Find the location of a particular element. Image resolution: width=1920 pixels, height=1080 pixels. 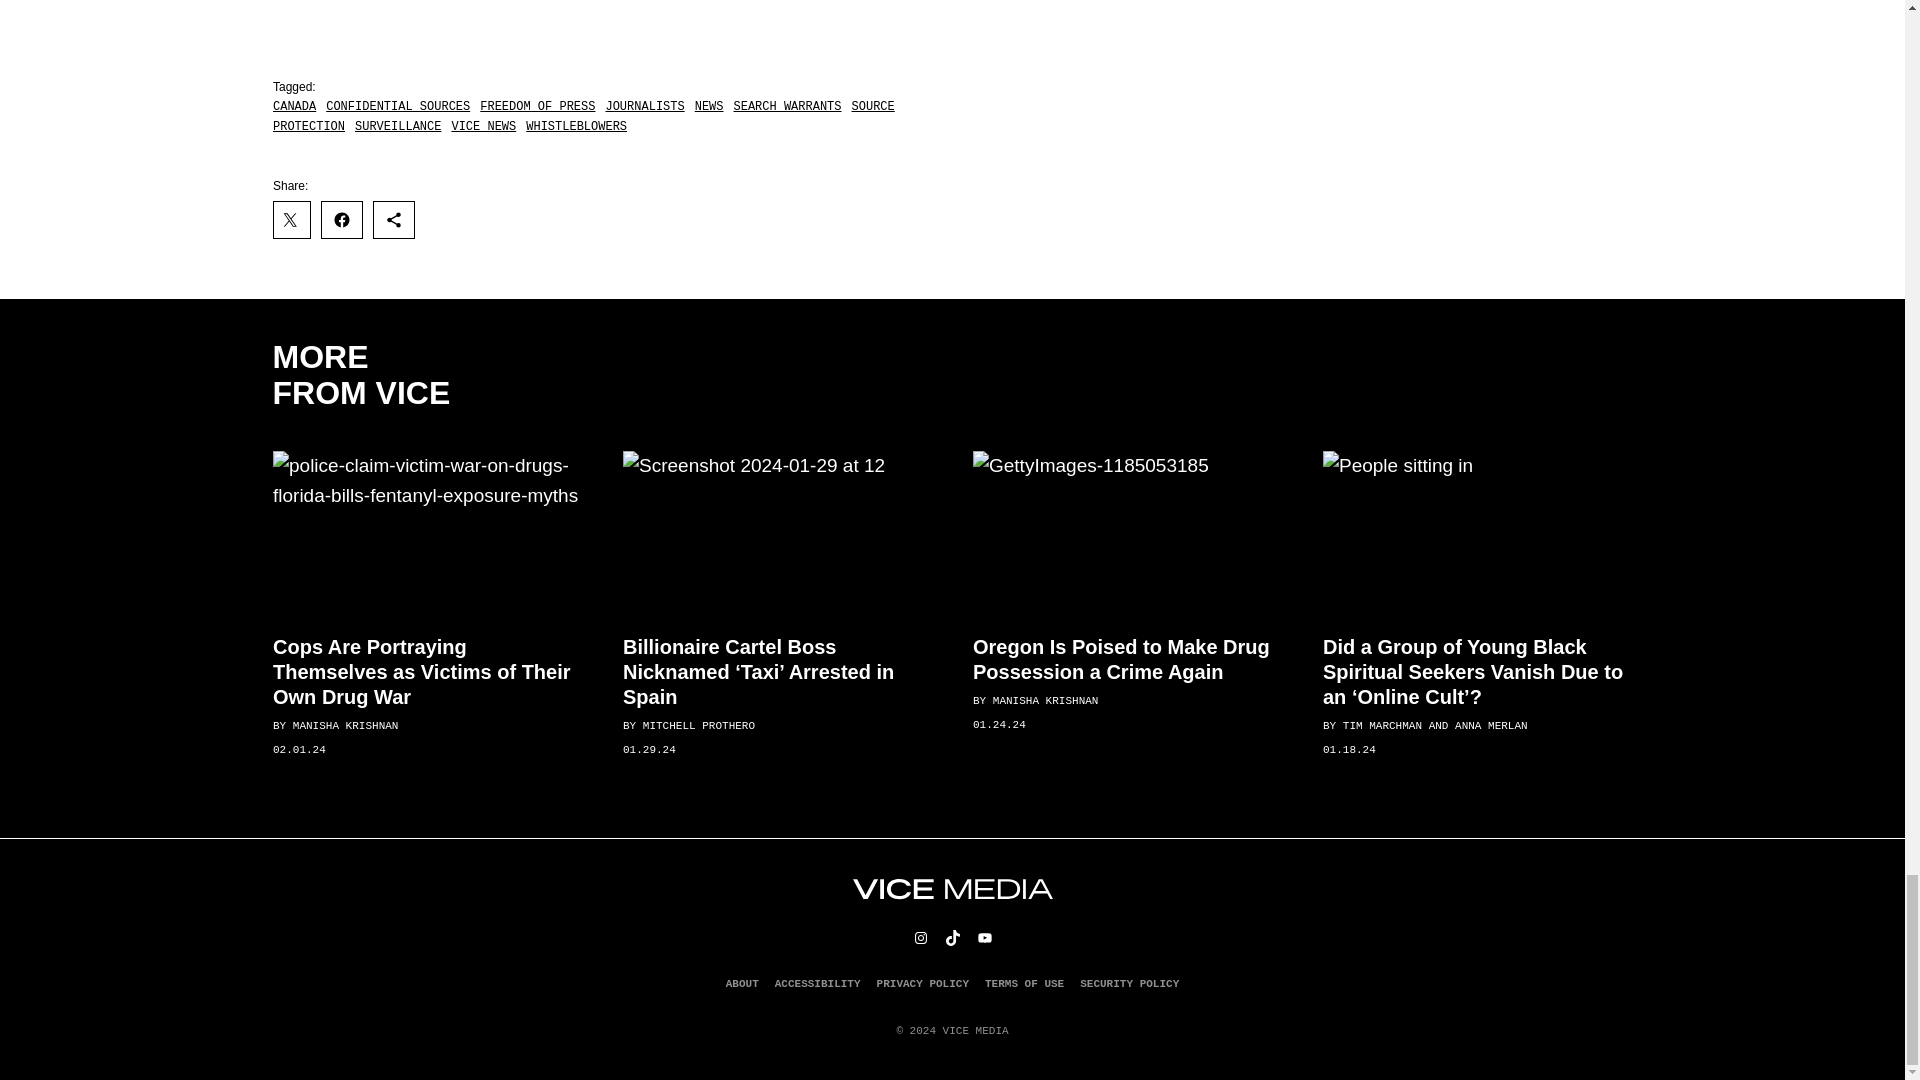

Posts by Anna Merlan is located at coordinates (1492, 726).